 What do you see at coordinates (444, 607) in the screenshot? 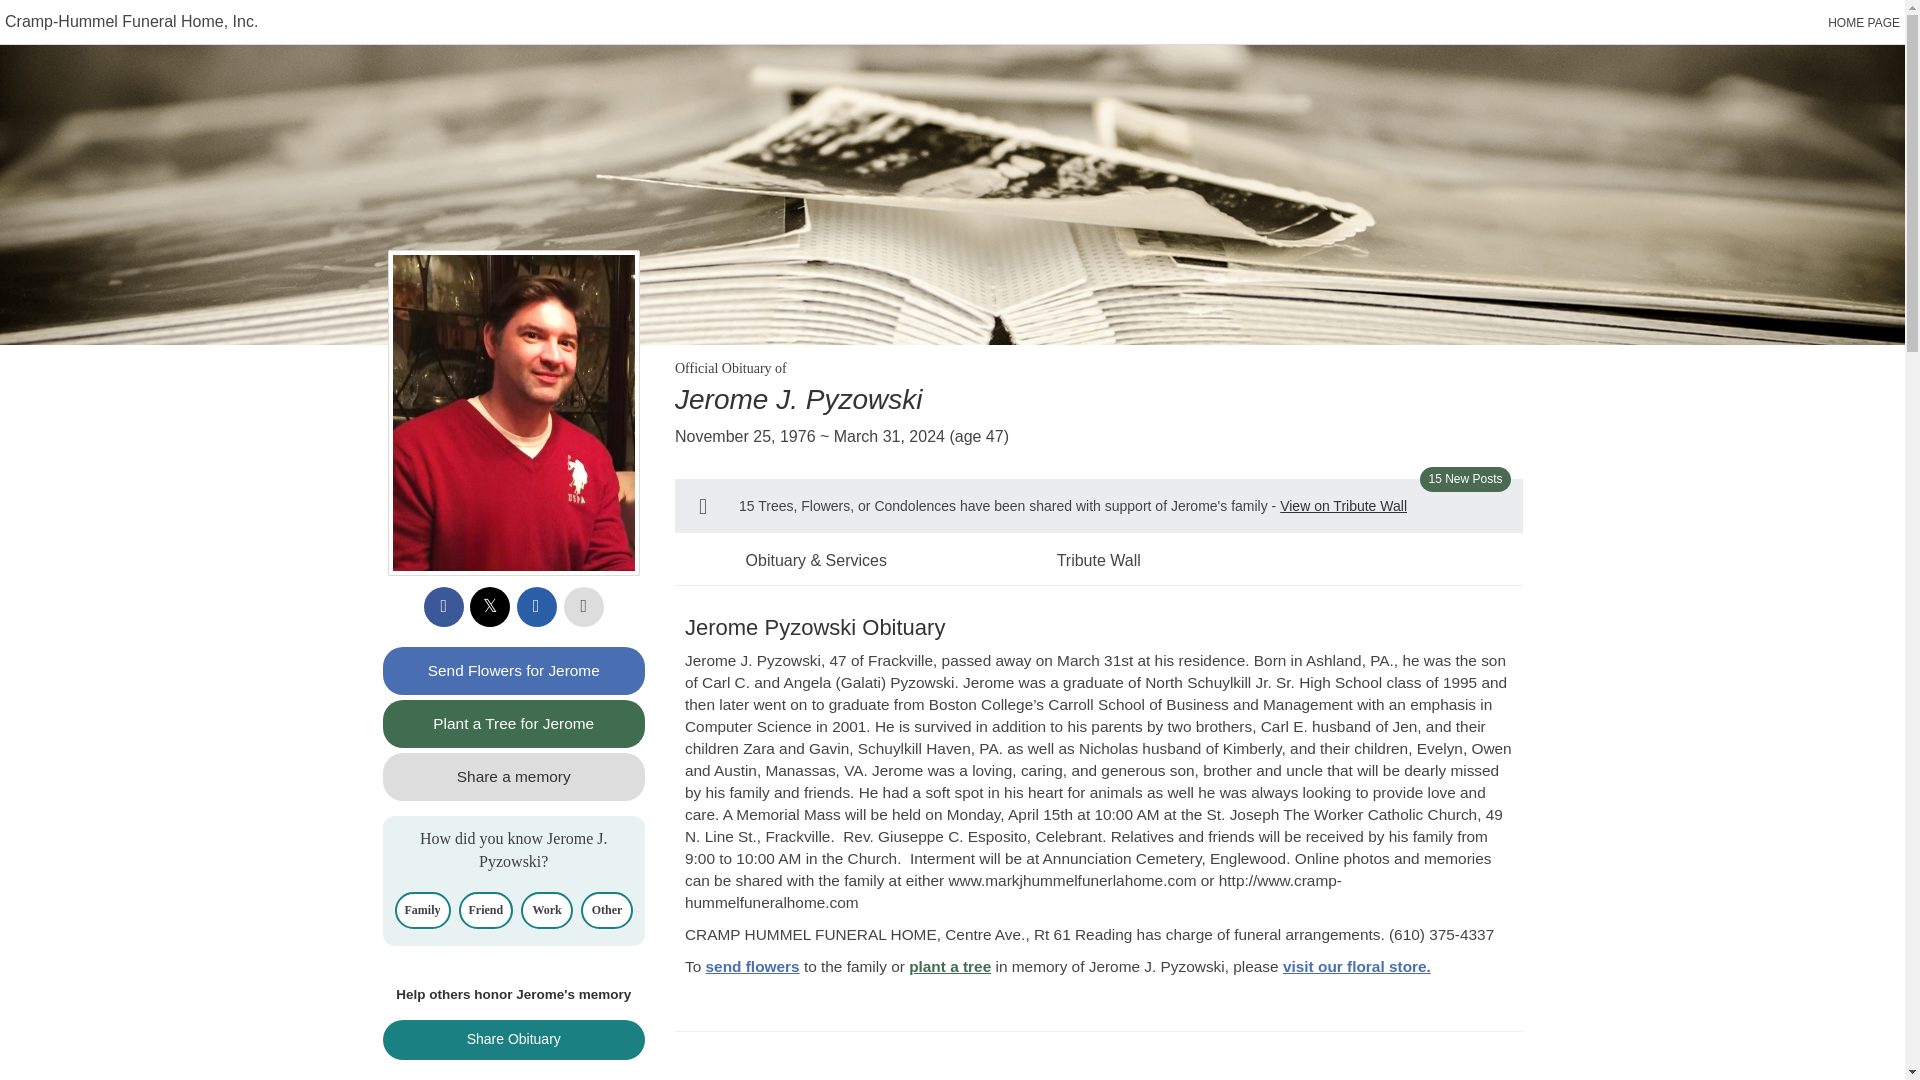
I see `Share to Facebook` at bounding box center [444, 607].